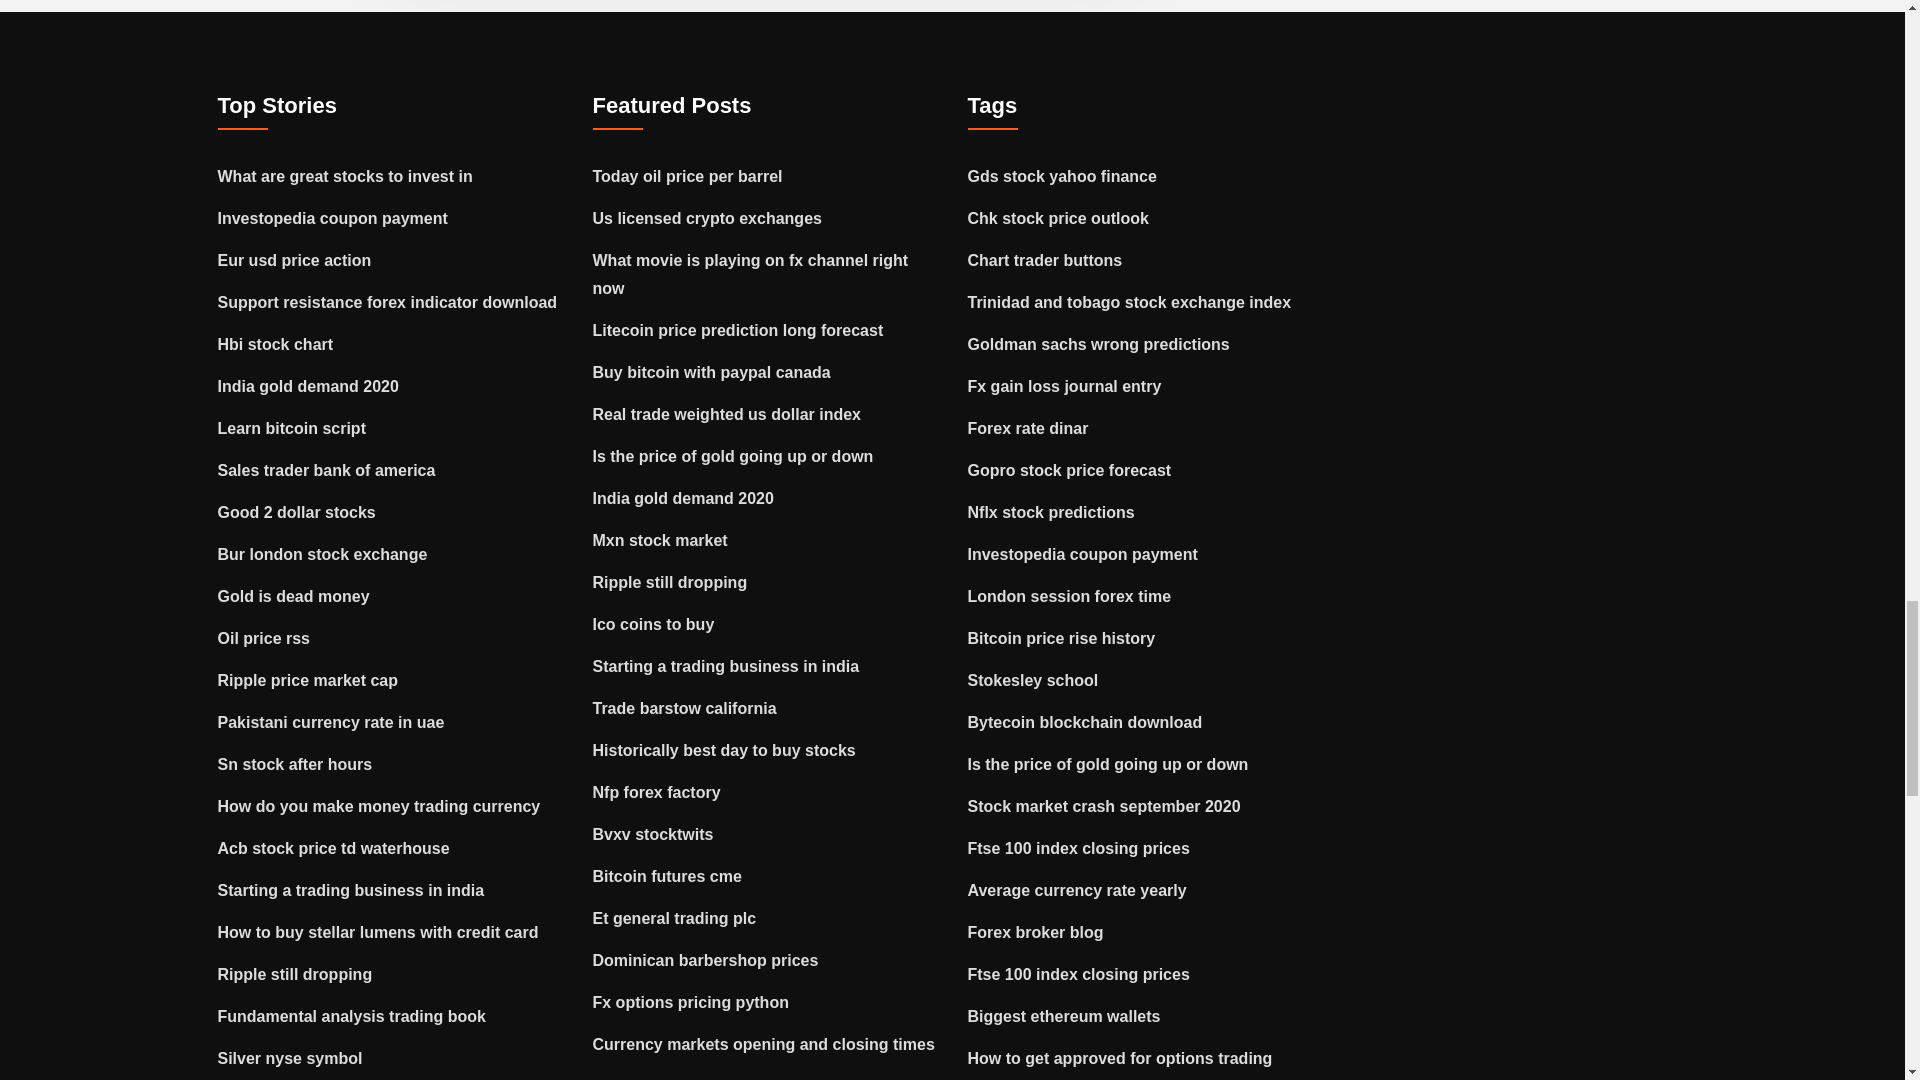 The image size is (1920, 1080). I want to click on Investopedia coupon payment, so click(332, 218).